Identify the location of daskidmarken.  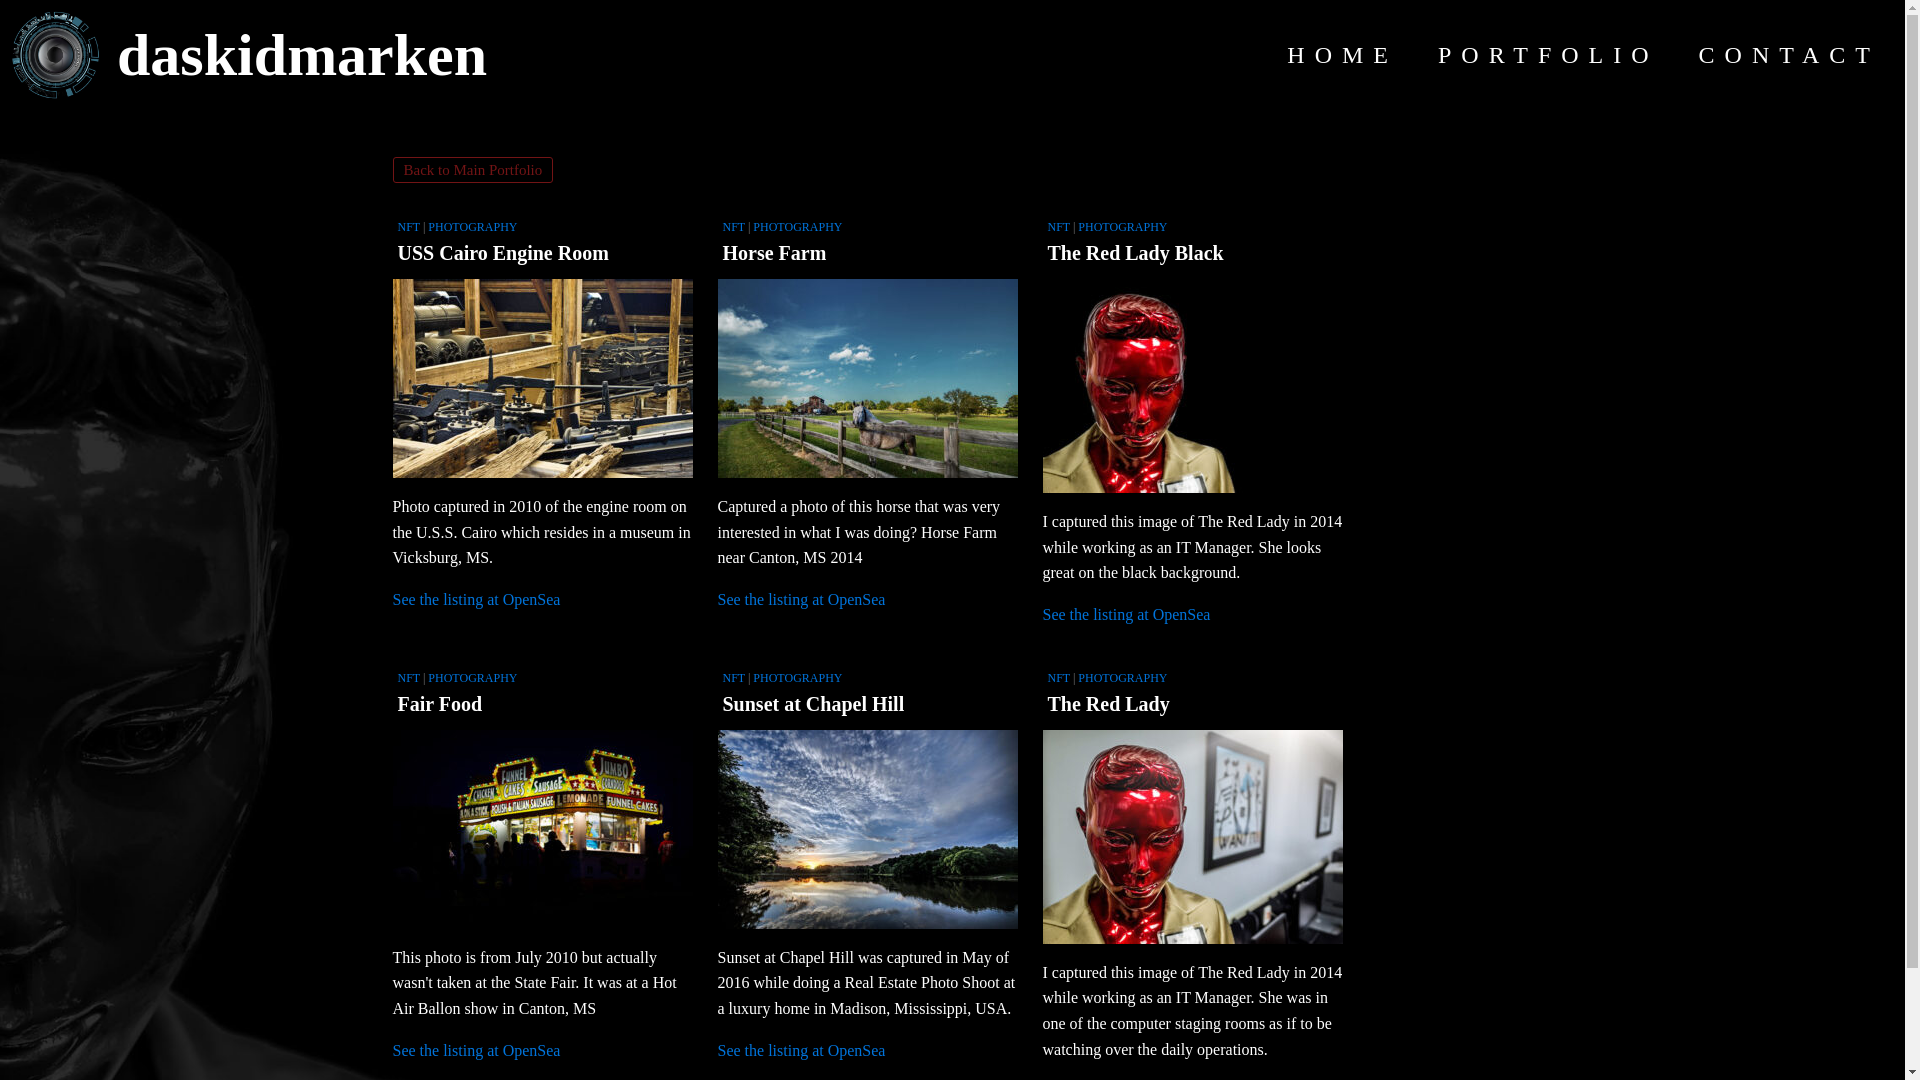
(296, 54).